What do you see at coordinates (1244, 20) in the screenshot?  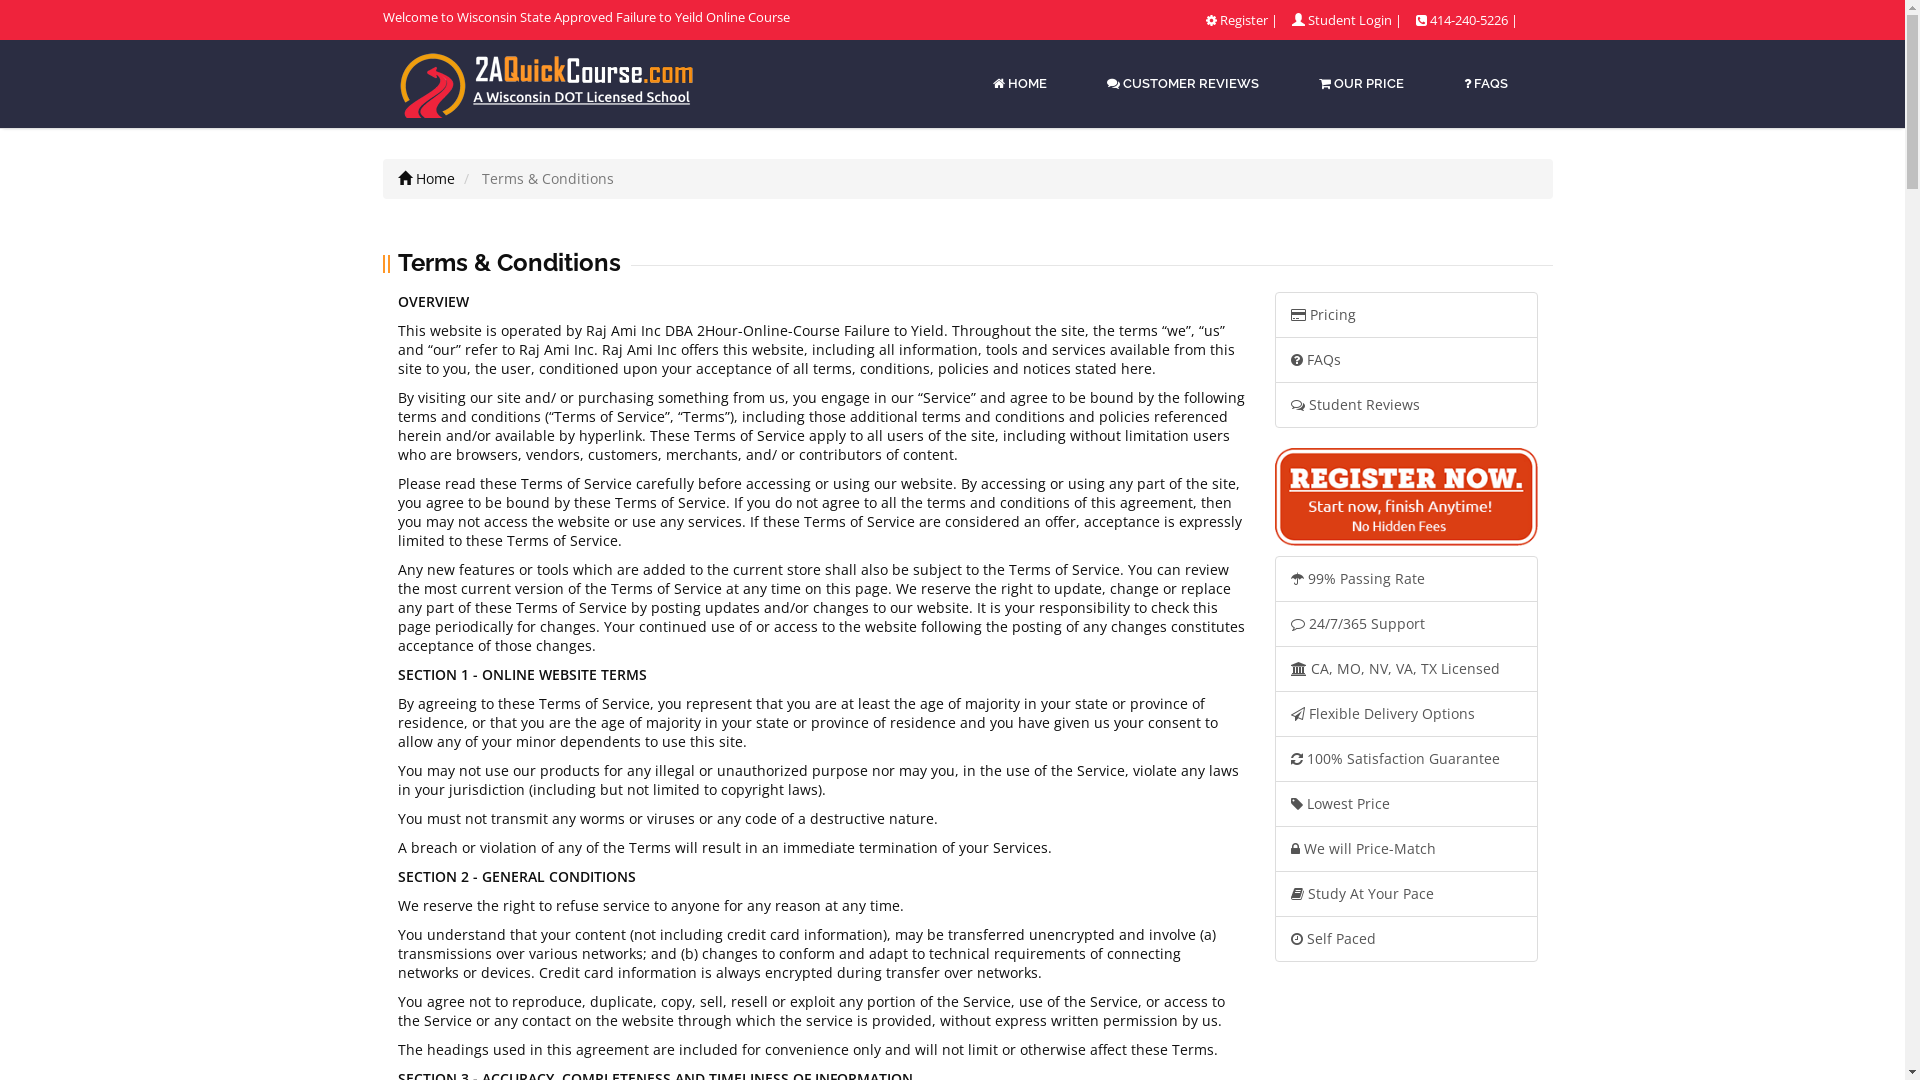 I see `Register` at bounding box center [1244, 20].